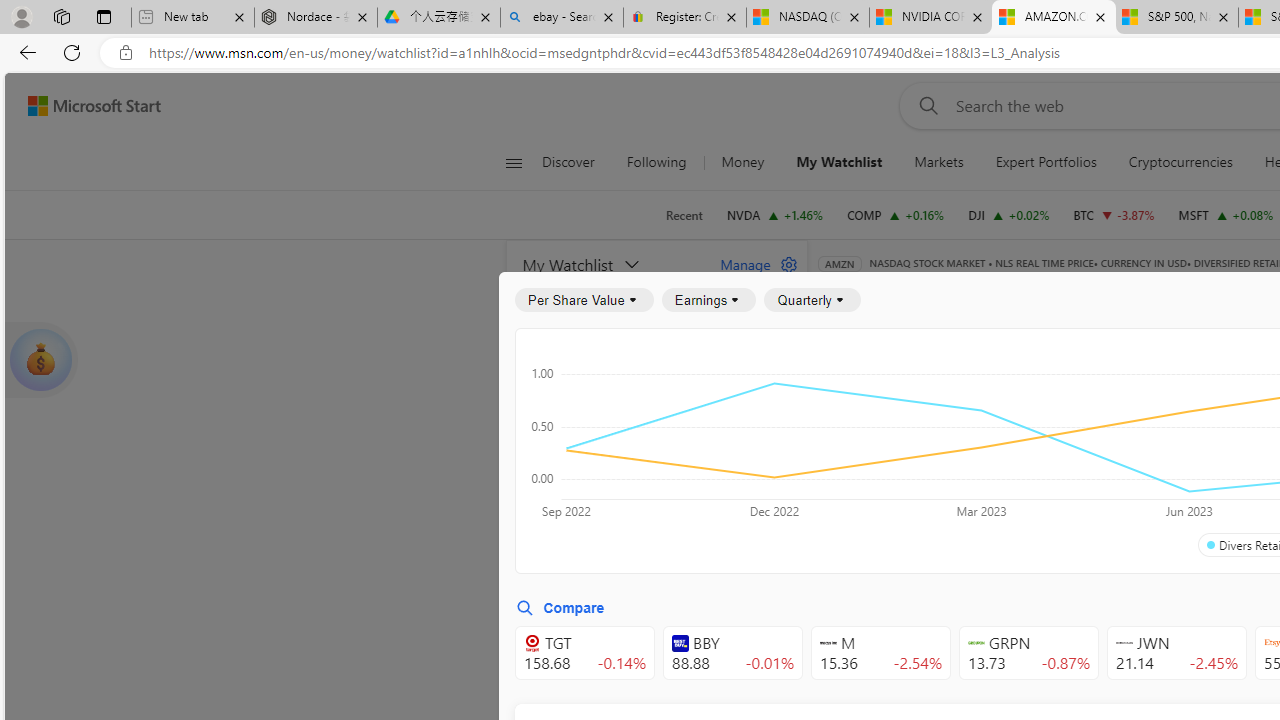 This screenshot has height=720, width=1280. Describe the element at coordinates (1166, 392) in the screenshot. I see `Cash Flow` at that location.